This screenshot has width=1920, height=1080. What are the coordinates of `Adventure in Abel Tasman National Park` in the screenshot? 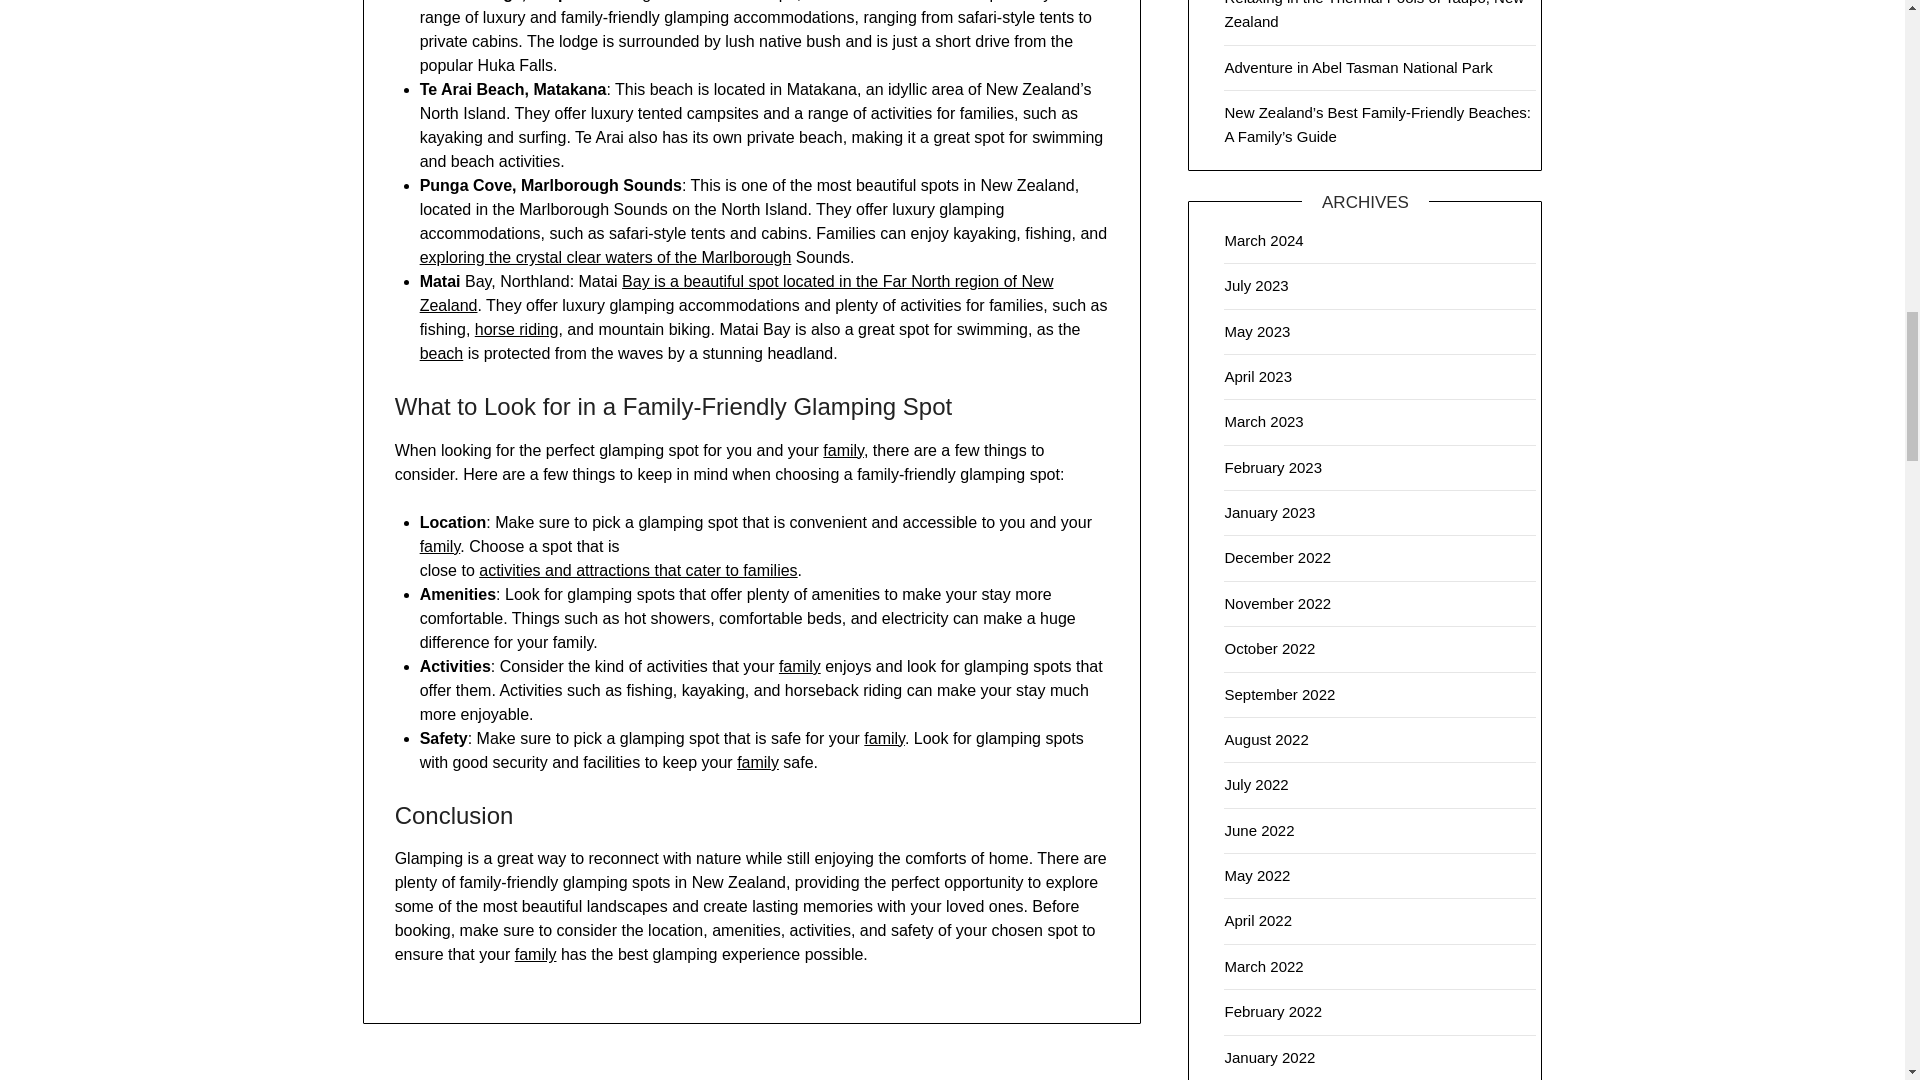 It's located at (1358, 67).